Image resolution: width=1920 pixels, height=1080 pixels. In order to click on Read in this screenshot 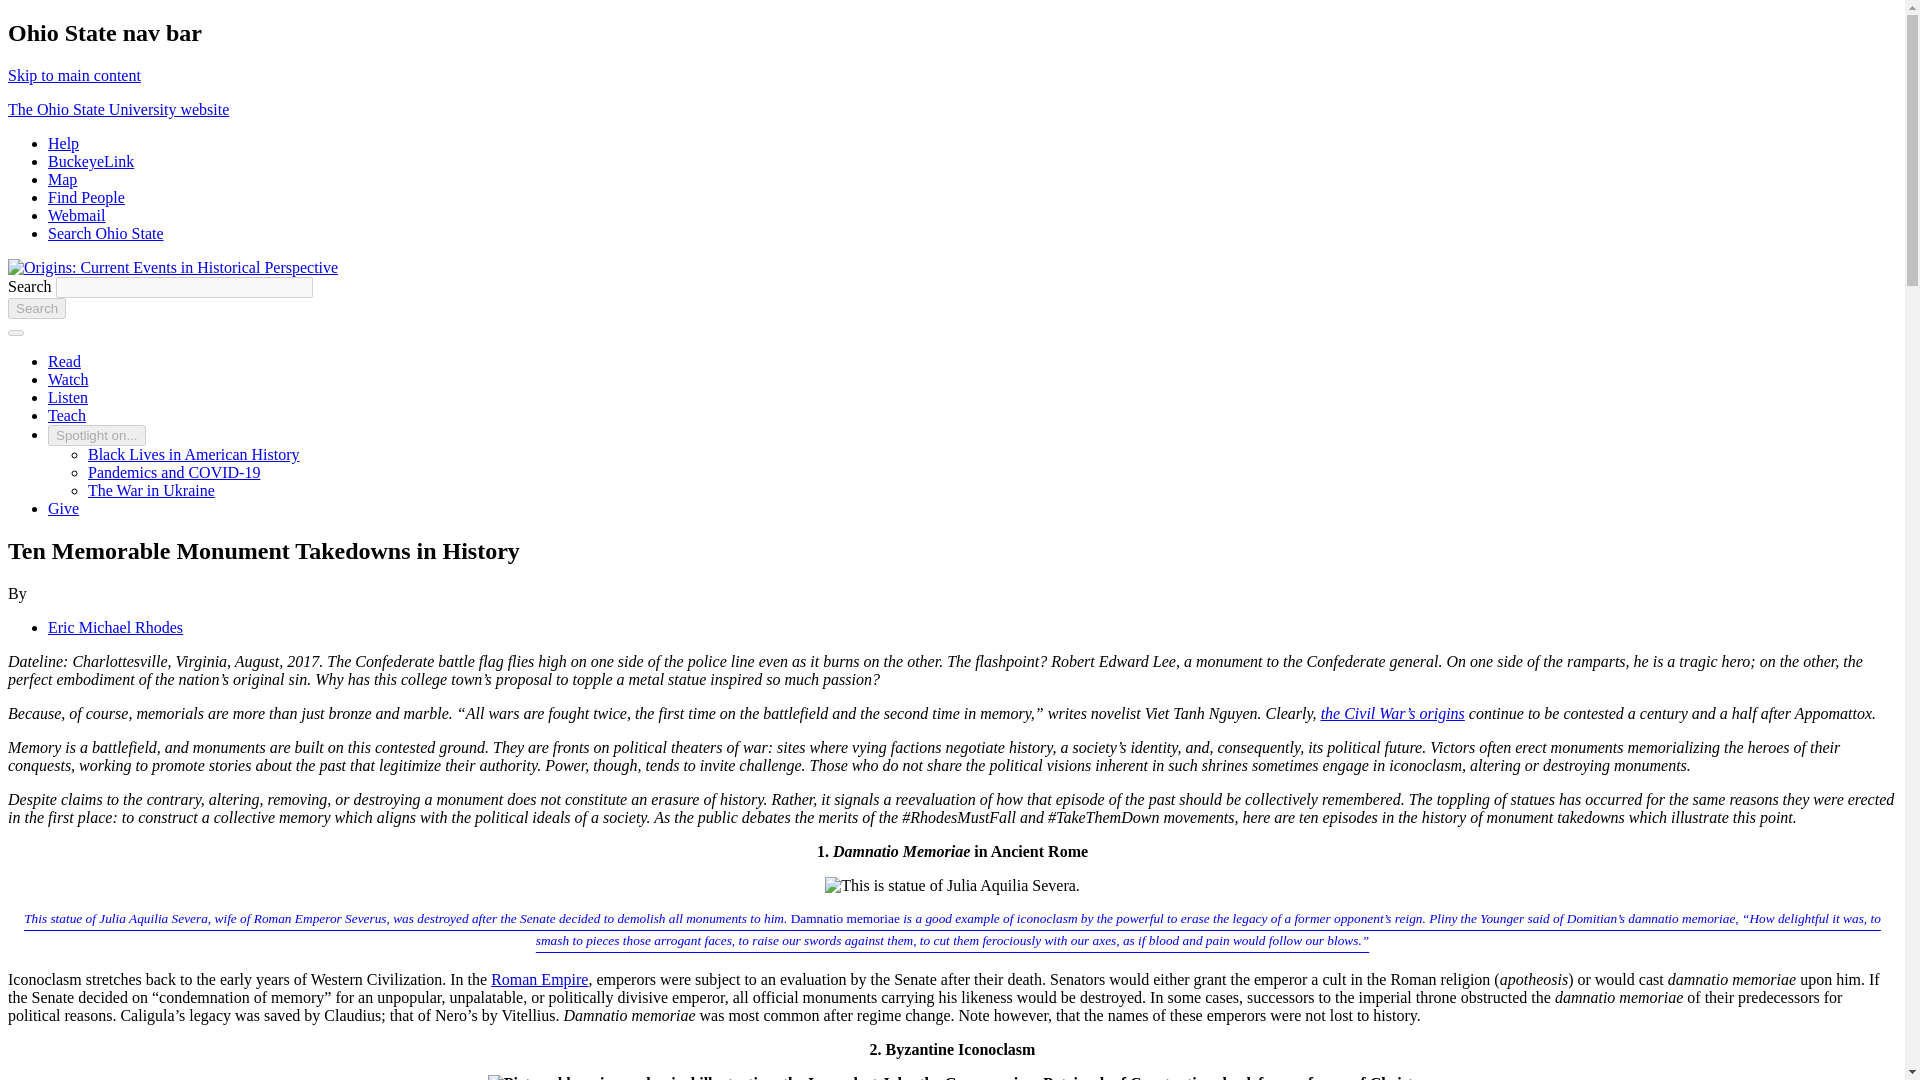, I will do `click(64, 362)`.